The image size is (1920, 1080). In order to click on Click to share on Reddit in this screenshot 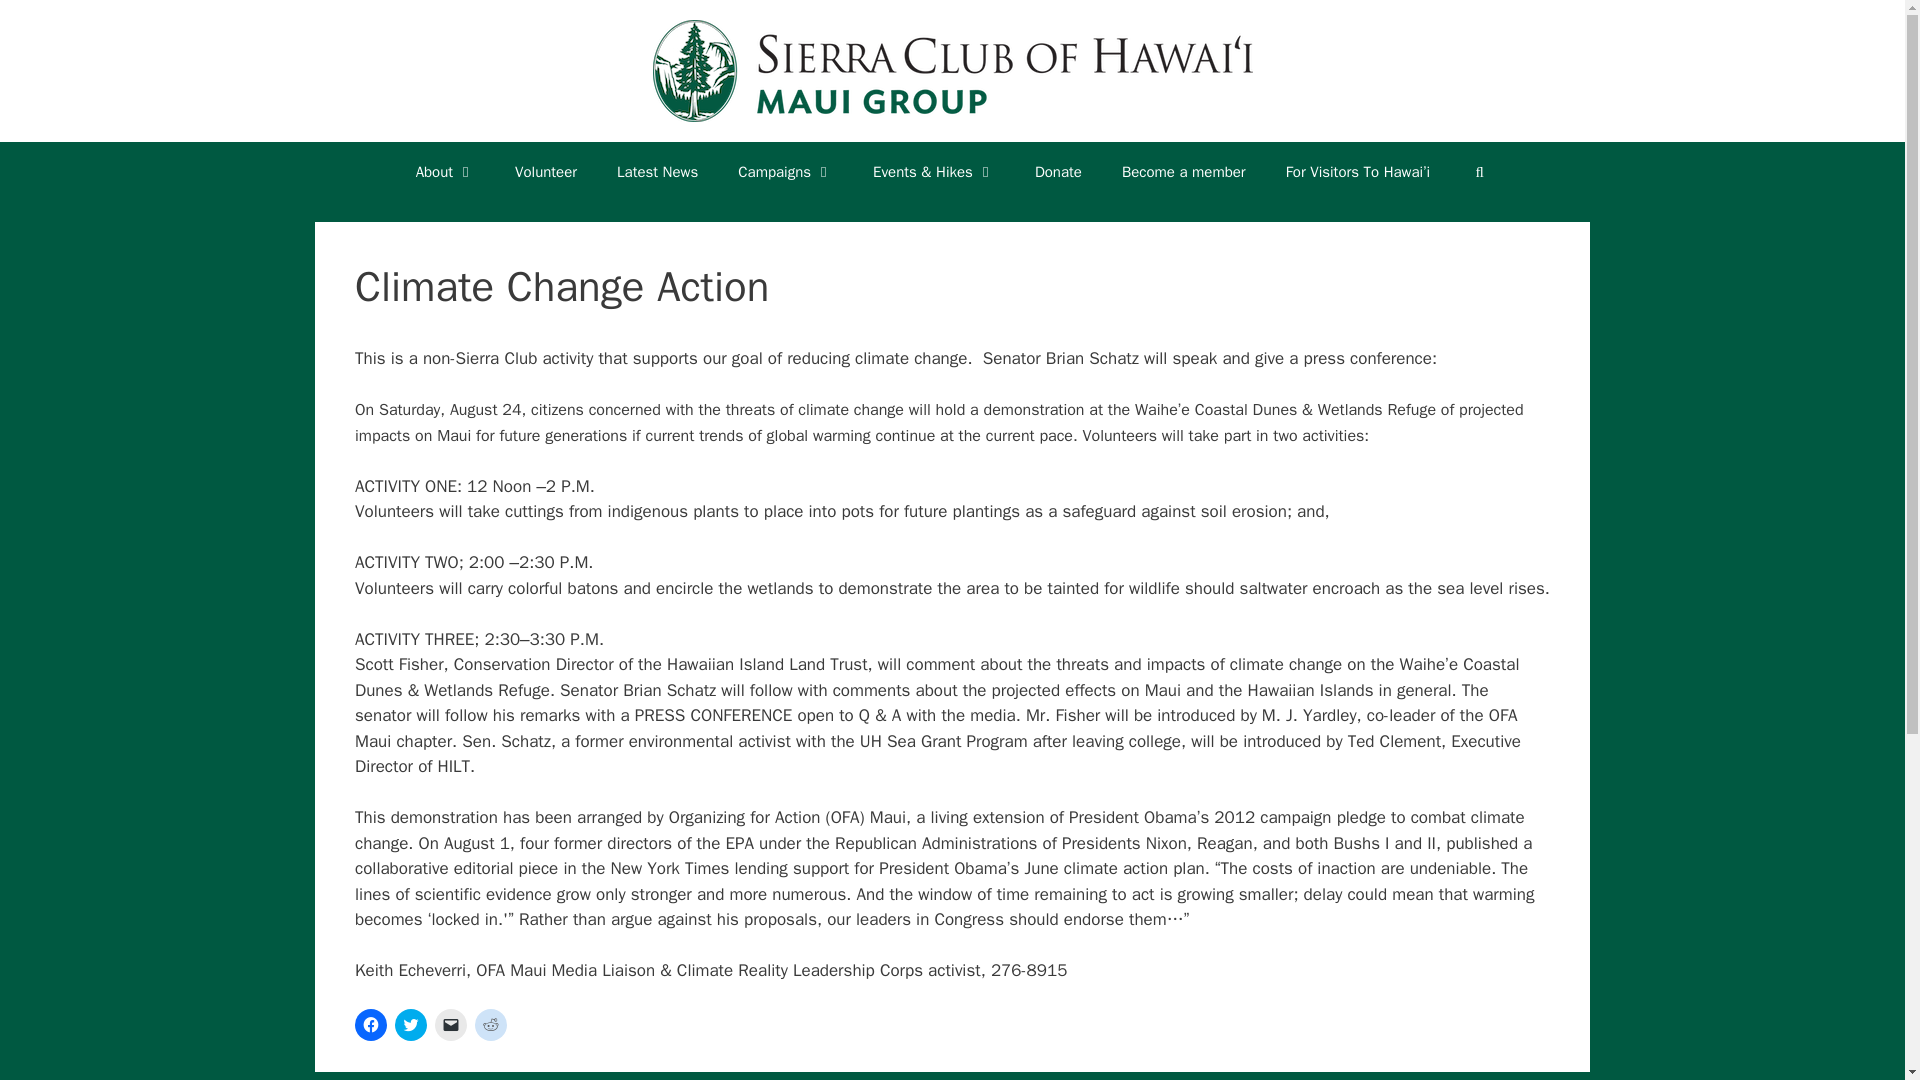, I will do `click(490, 1024)`.